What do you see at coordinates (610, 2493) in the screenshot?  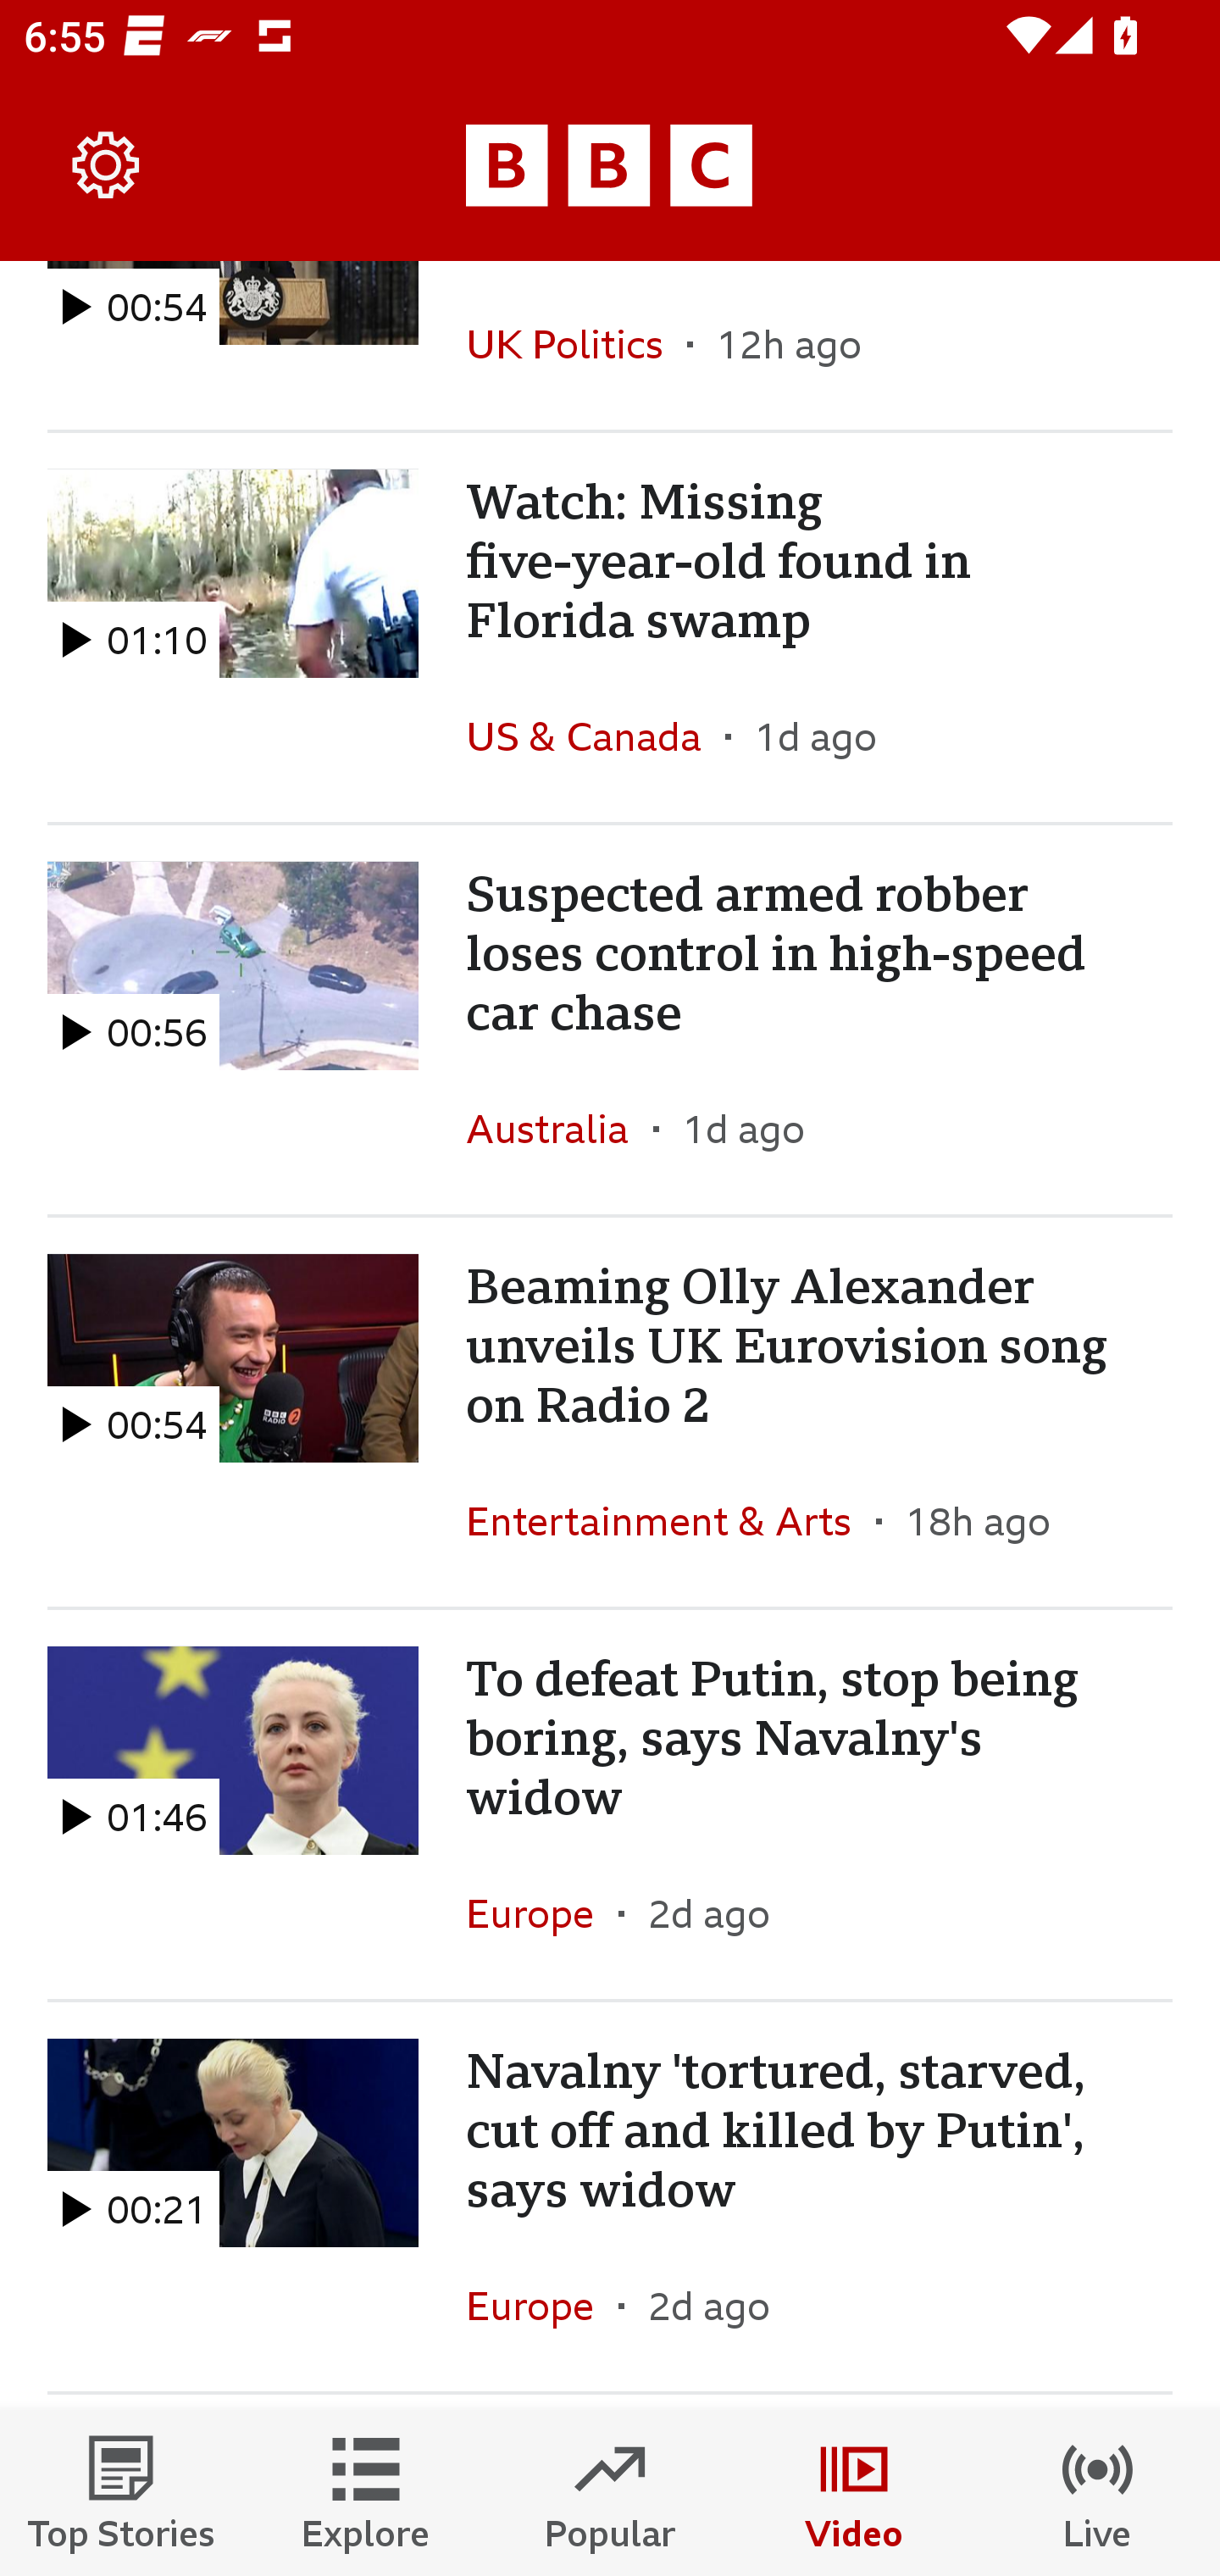 I see `Popular` at bounding box center [610, 2493].